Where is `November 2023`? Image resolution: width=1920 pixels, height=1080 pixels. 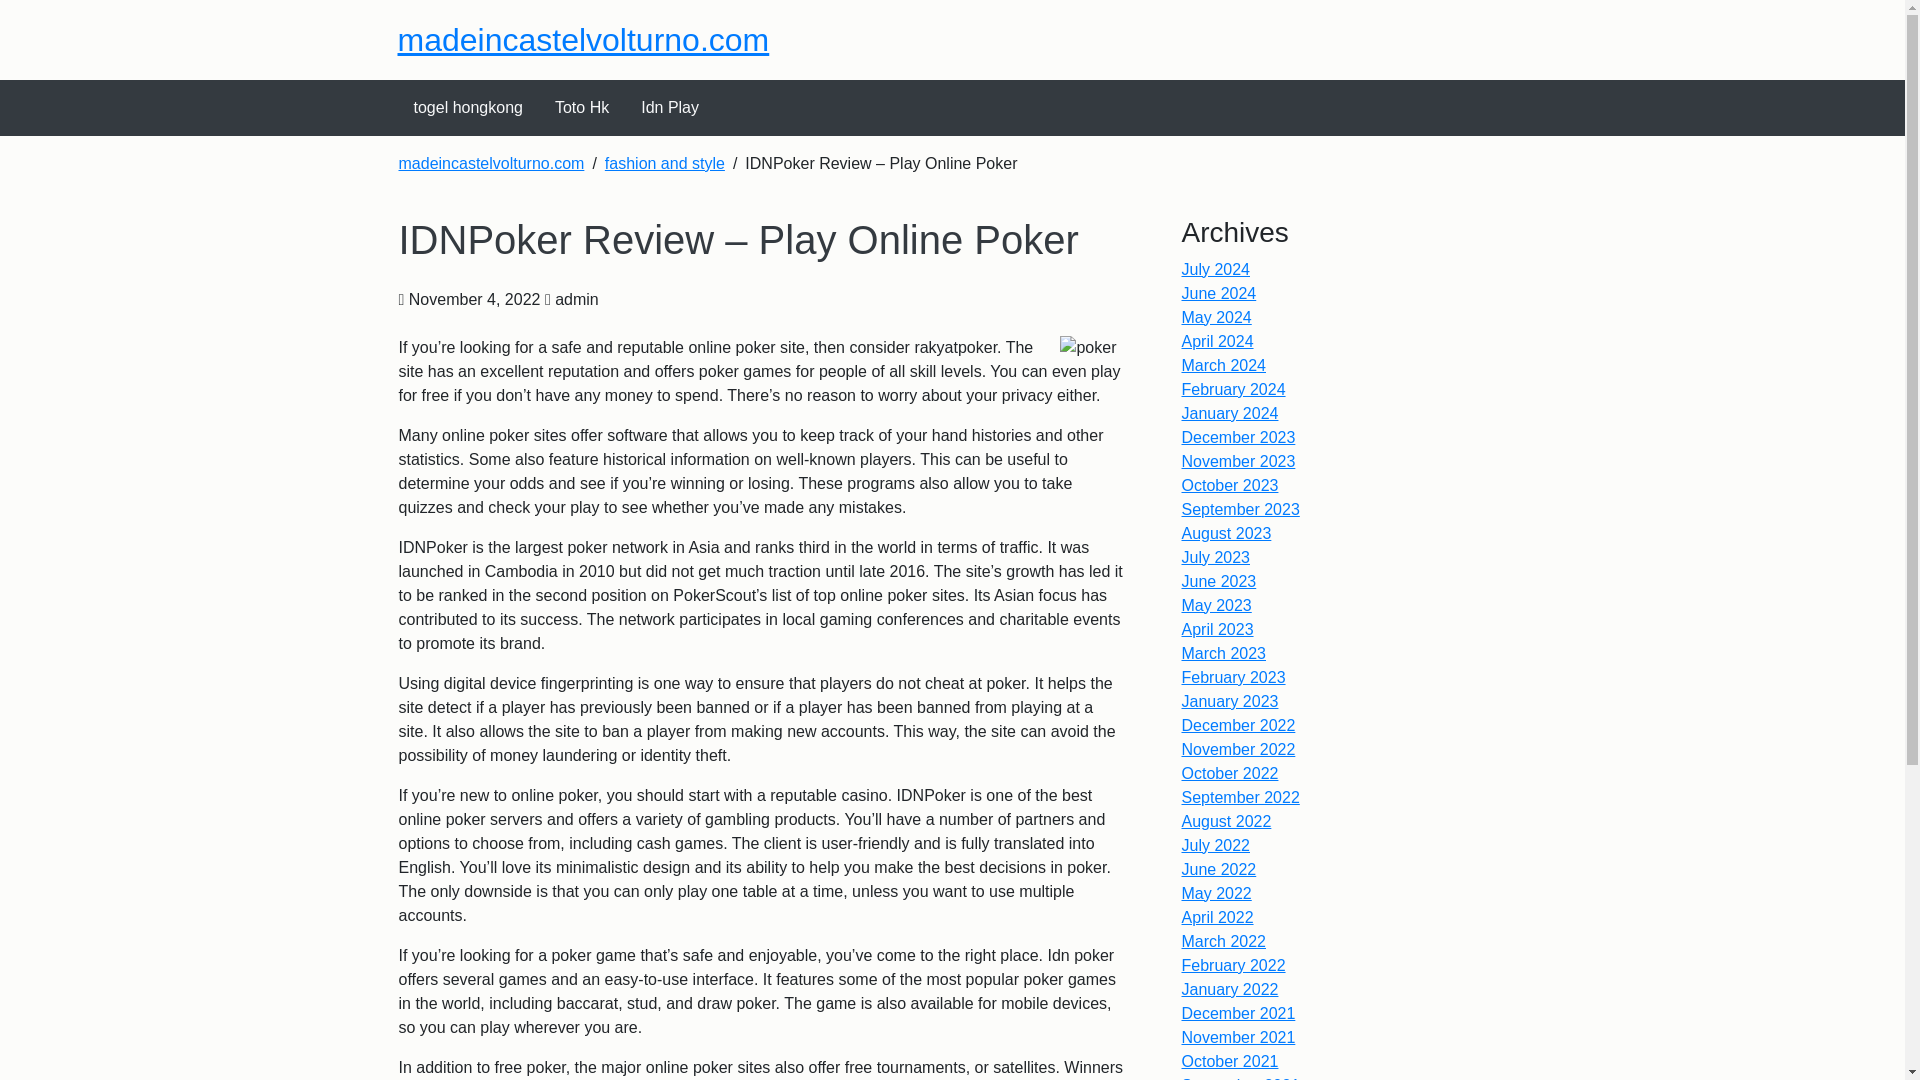
November 2023 is located at coordinates (1239, 460).